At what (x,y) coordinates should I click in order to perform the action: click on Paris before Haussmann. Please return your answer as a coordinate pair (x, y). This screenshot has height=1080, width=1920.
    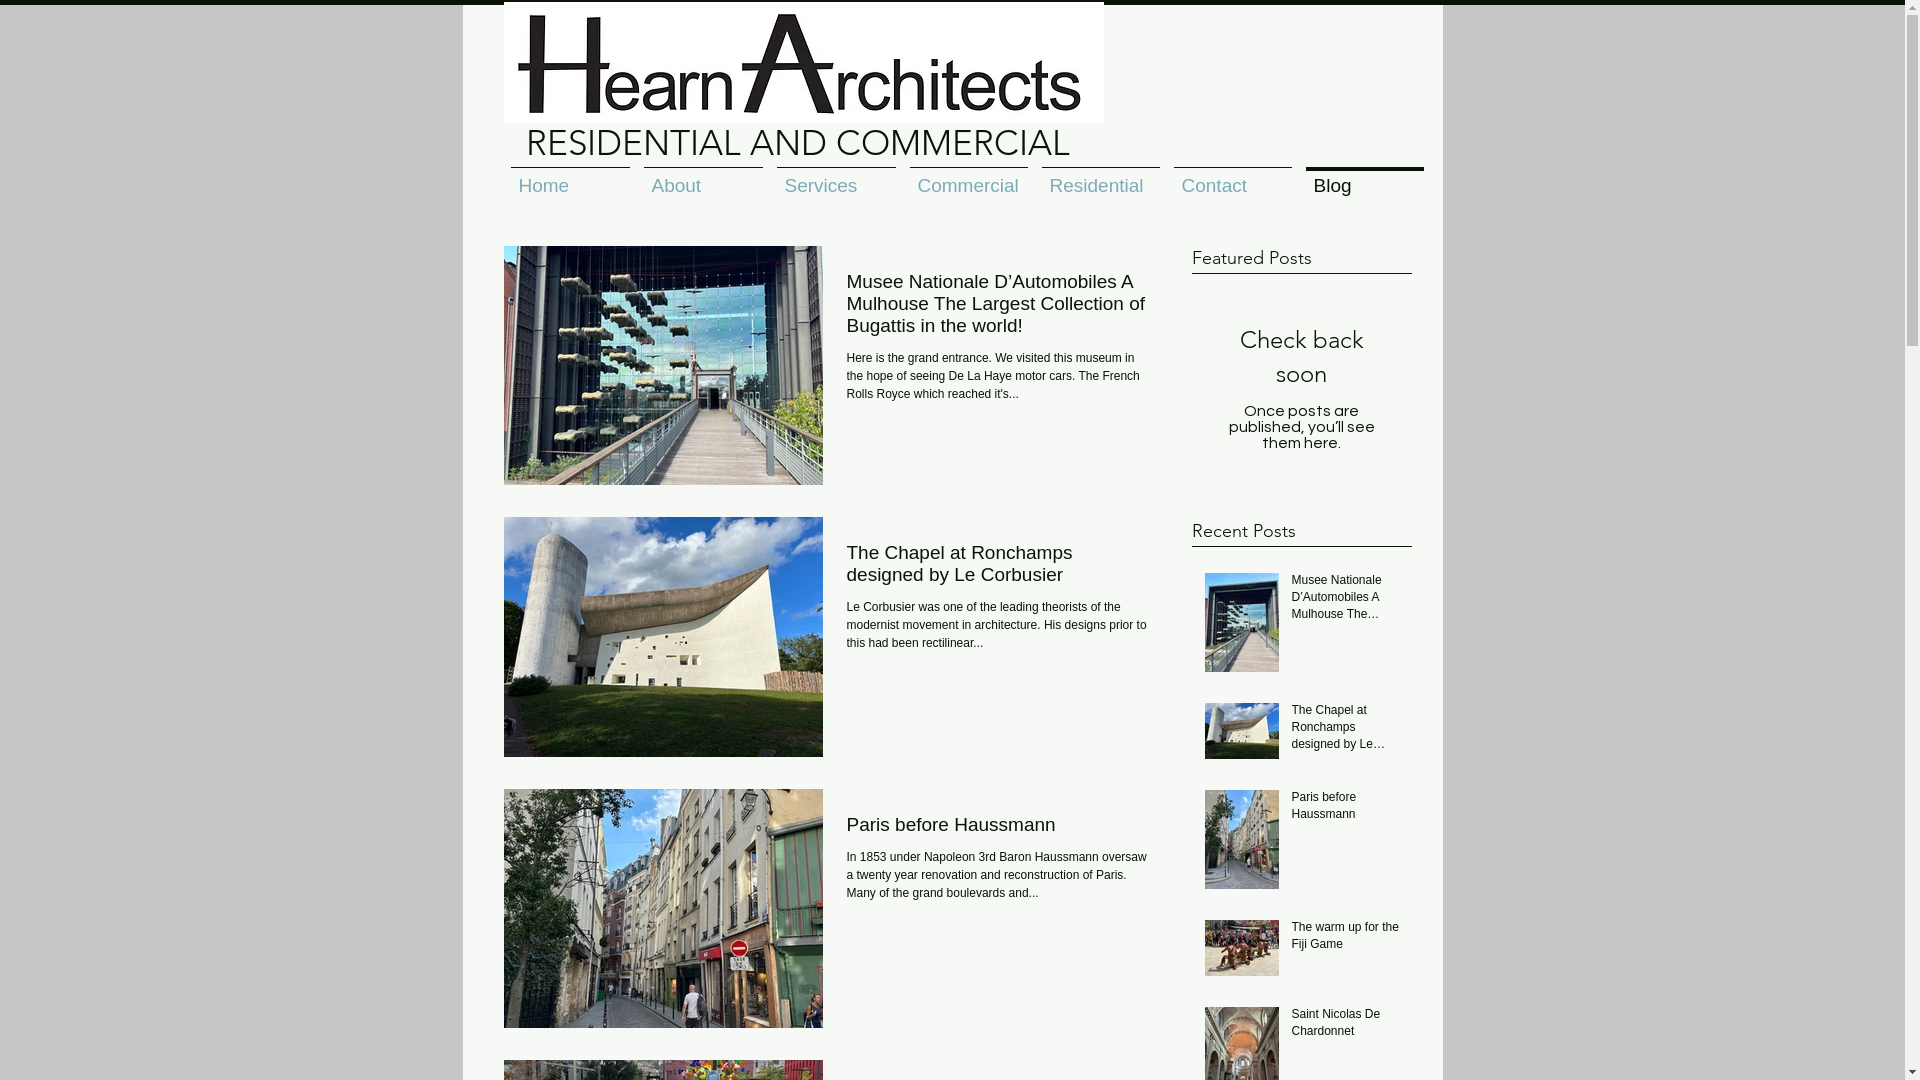
    Looking at the image, I should click on (998, 830).